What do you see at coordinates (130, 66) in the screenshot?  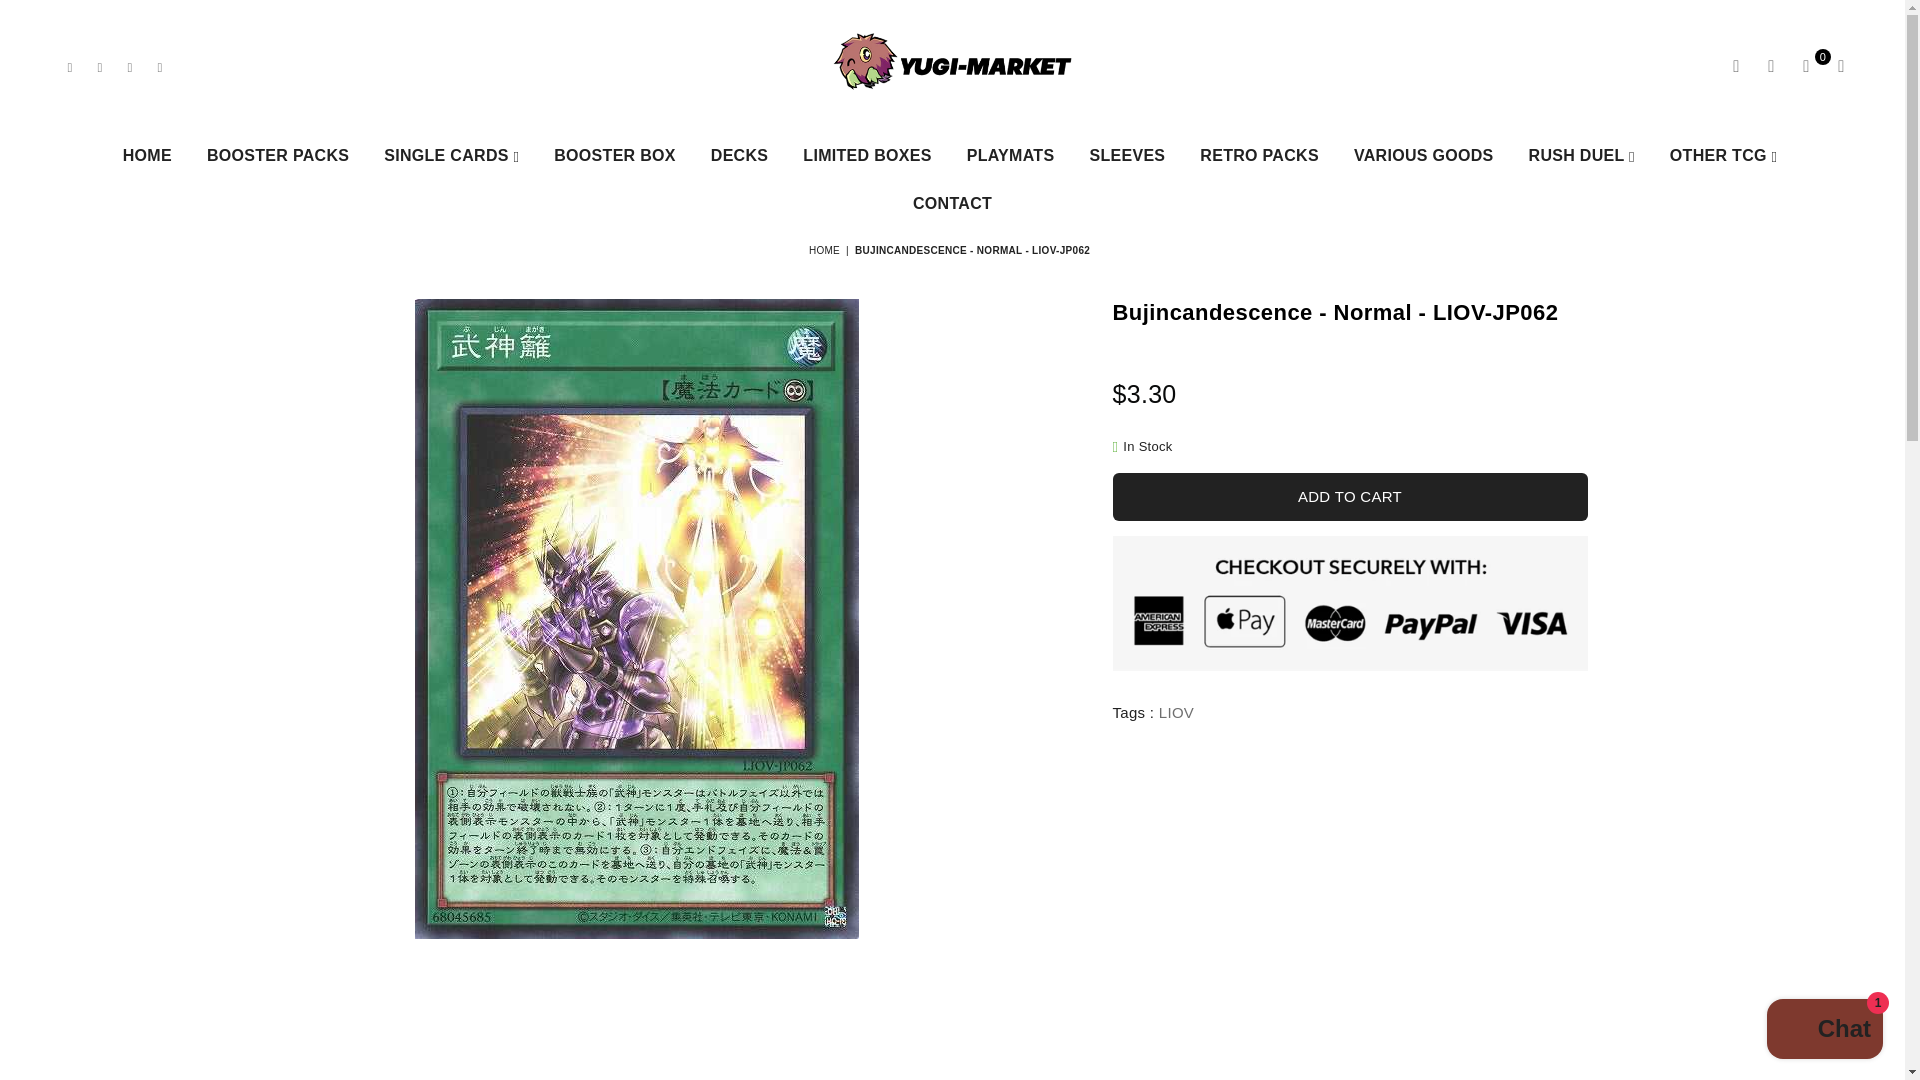 I see `Yugi-Market on Instagram` at bounding box center [130, 66].